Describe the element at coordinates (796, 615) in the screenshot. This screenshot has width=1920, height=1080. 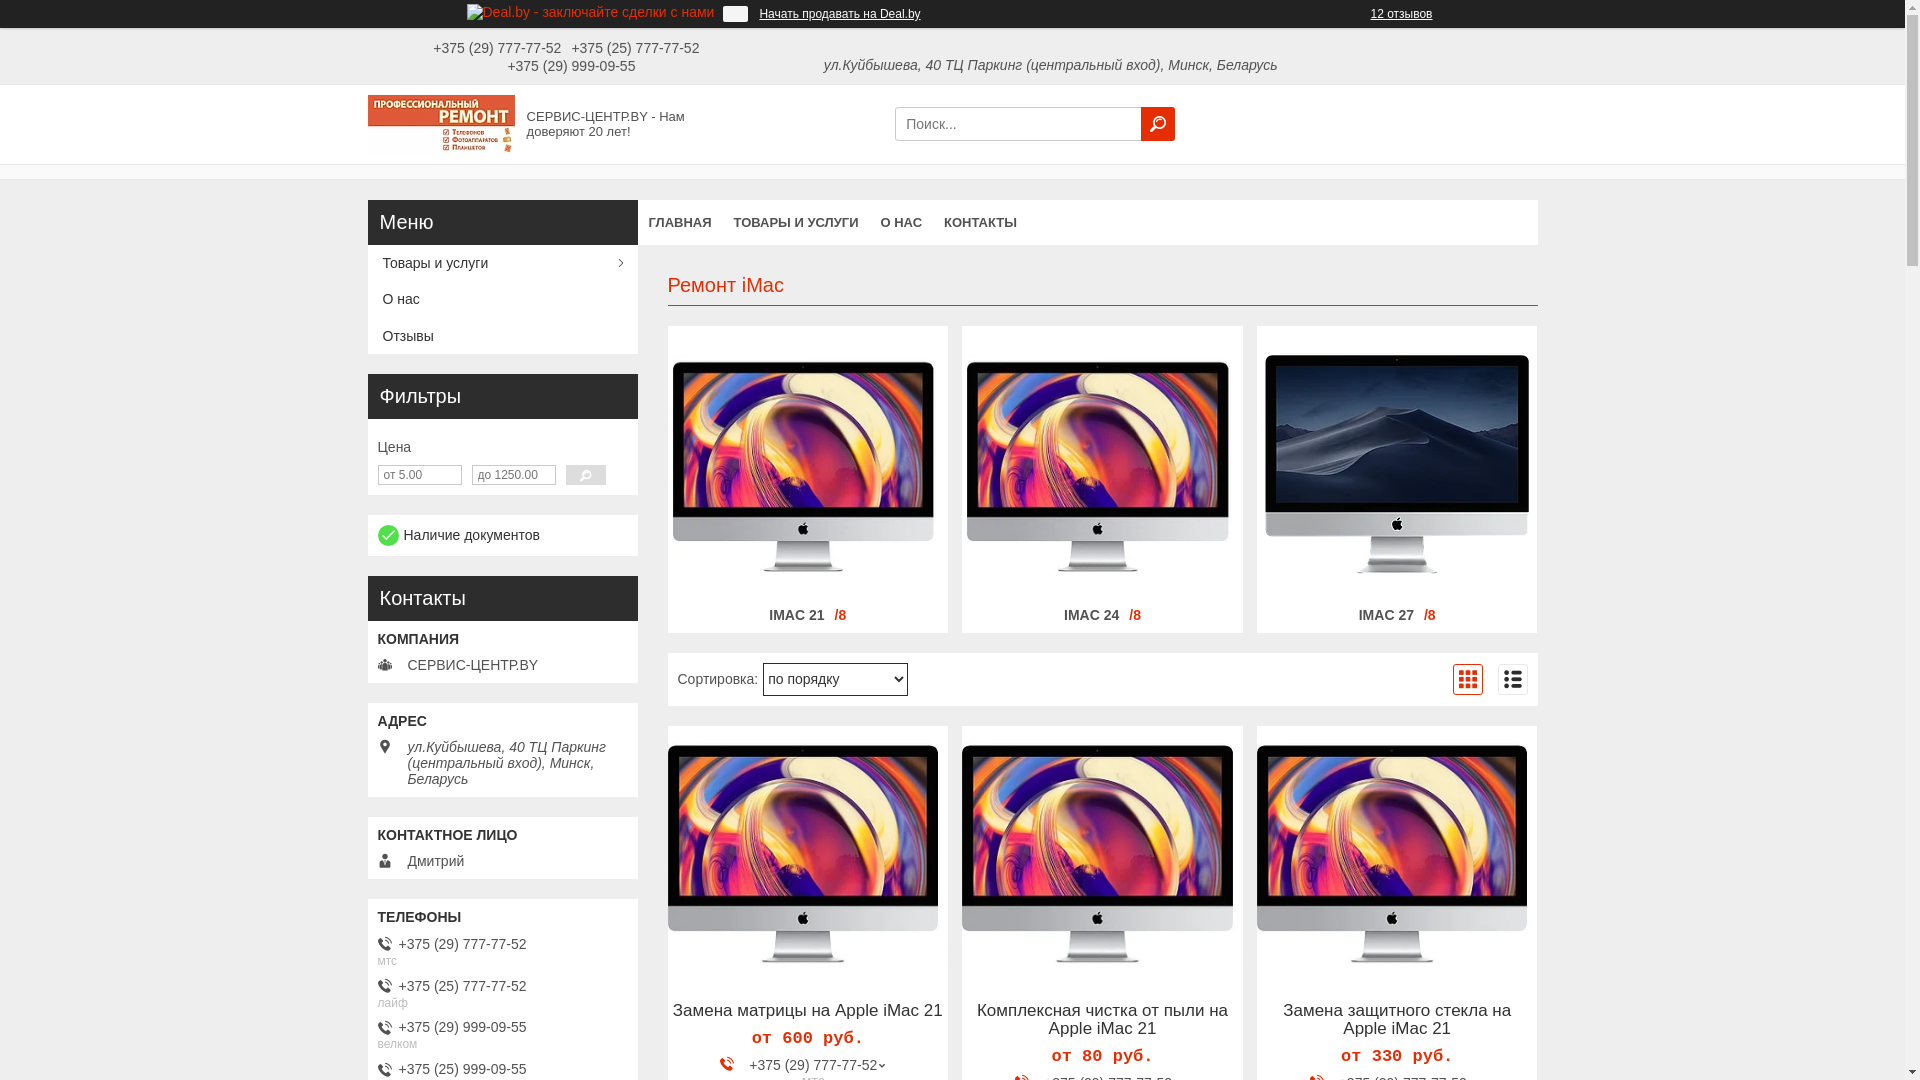
I see `IMAC 21` at that location.